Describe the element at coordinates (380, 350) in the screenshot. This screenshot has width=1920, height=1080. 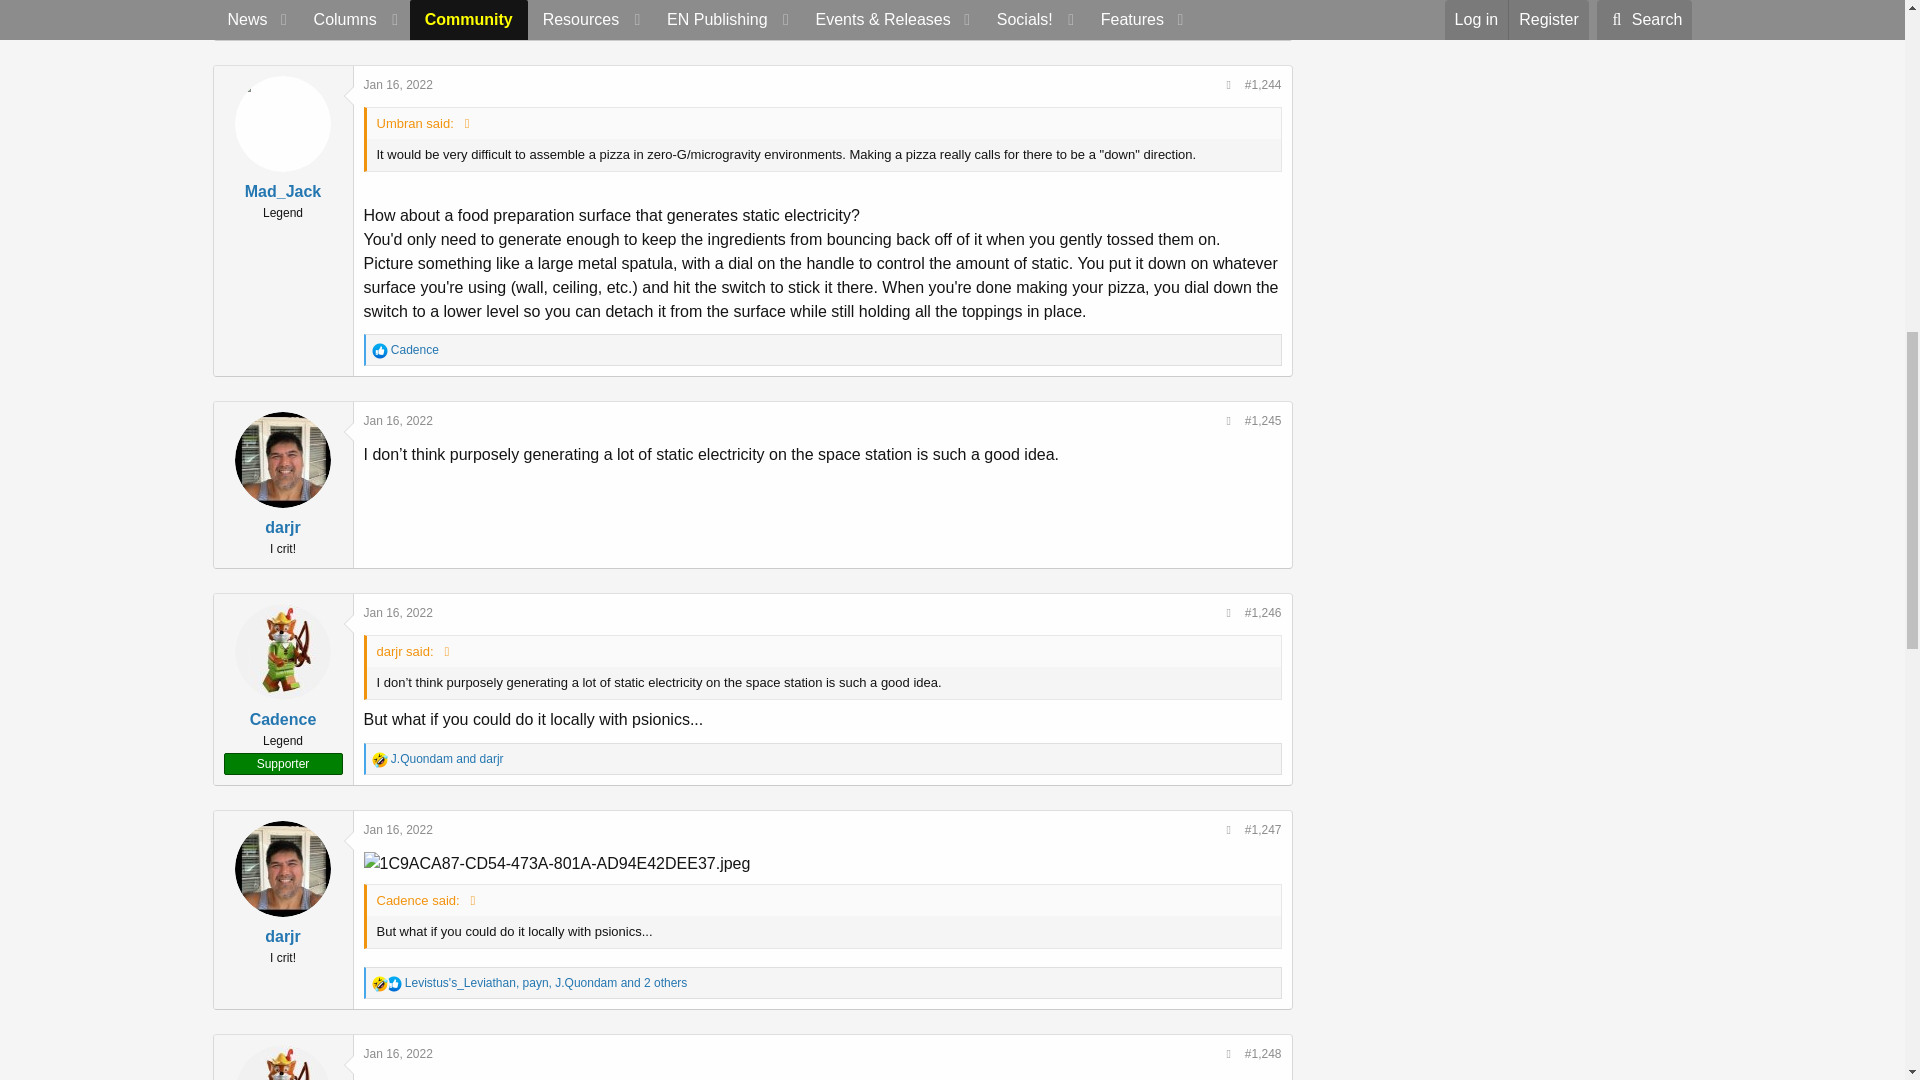
I see `Like` at that location.